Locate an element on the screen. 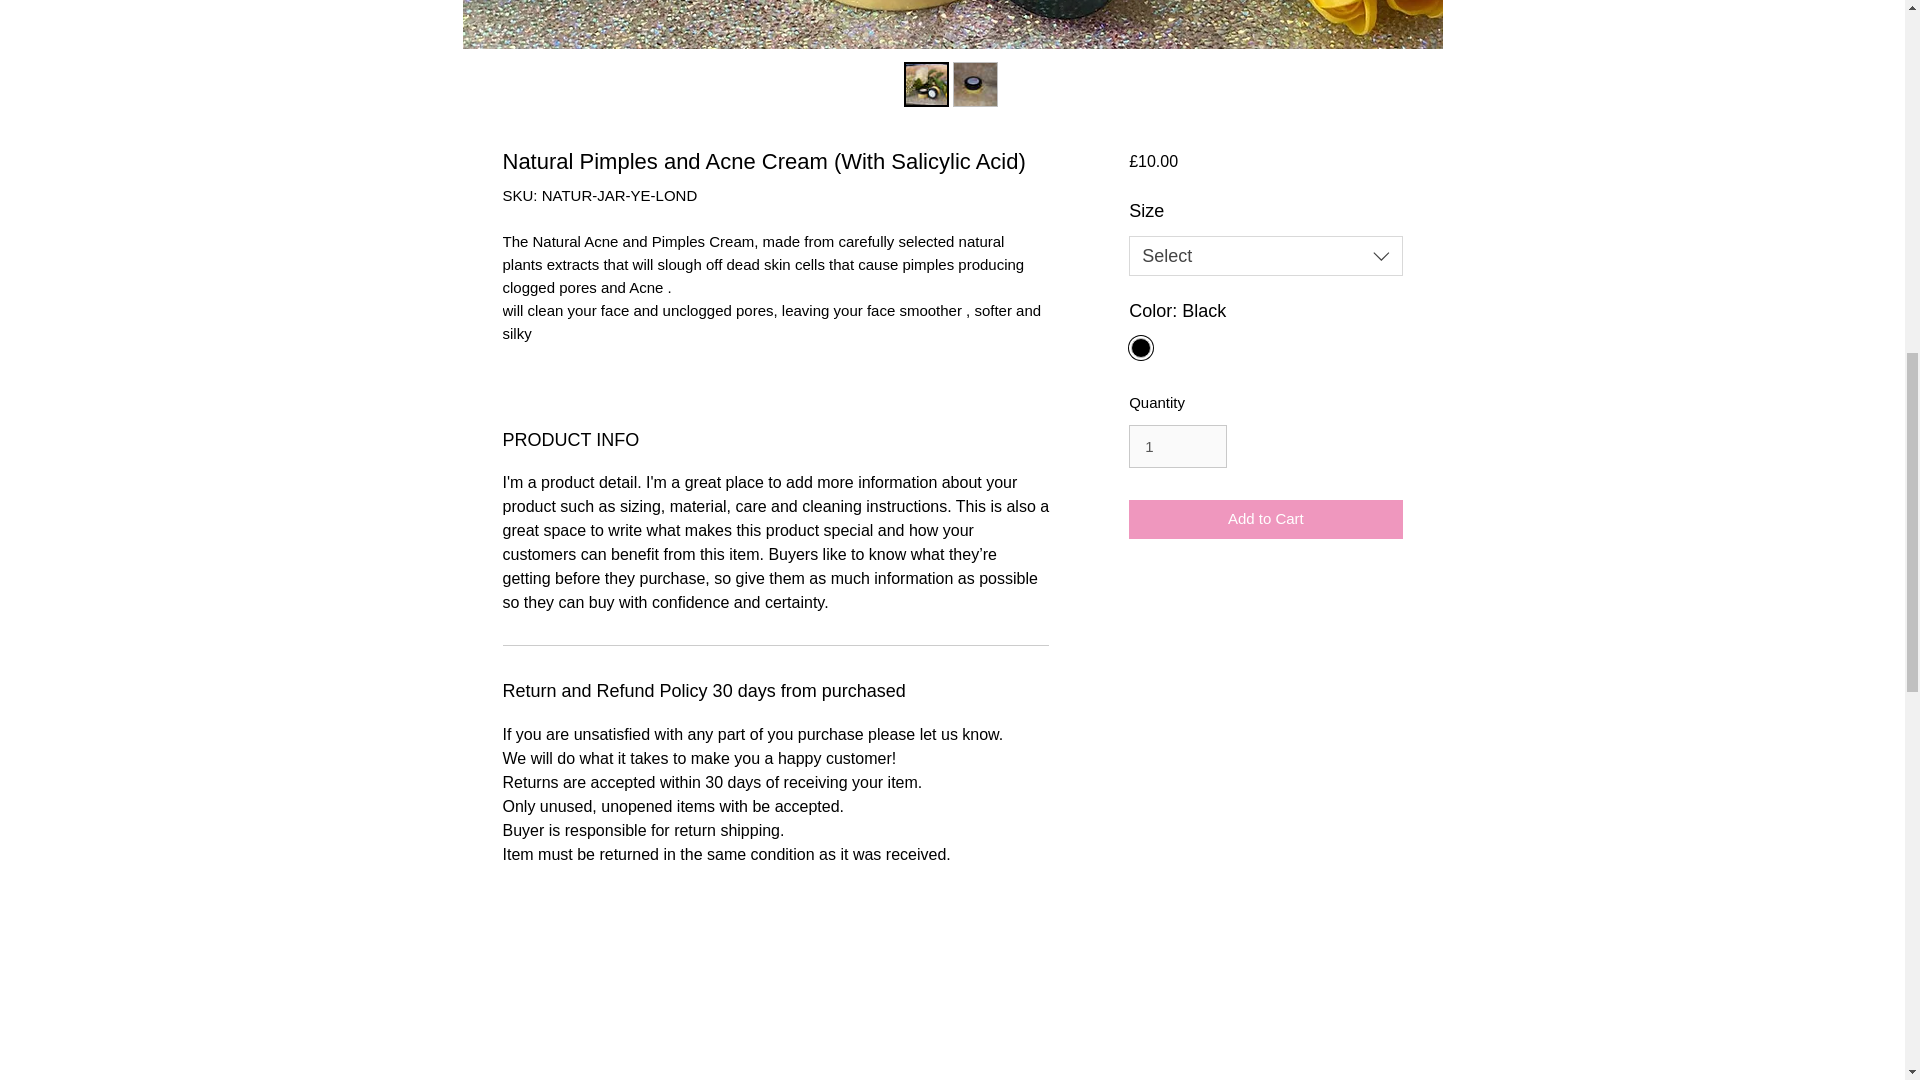 The image size is (1920, 1080). 1 is located at coordinates (1177, 446).